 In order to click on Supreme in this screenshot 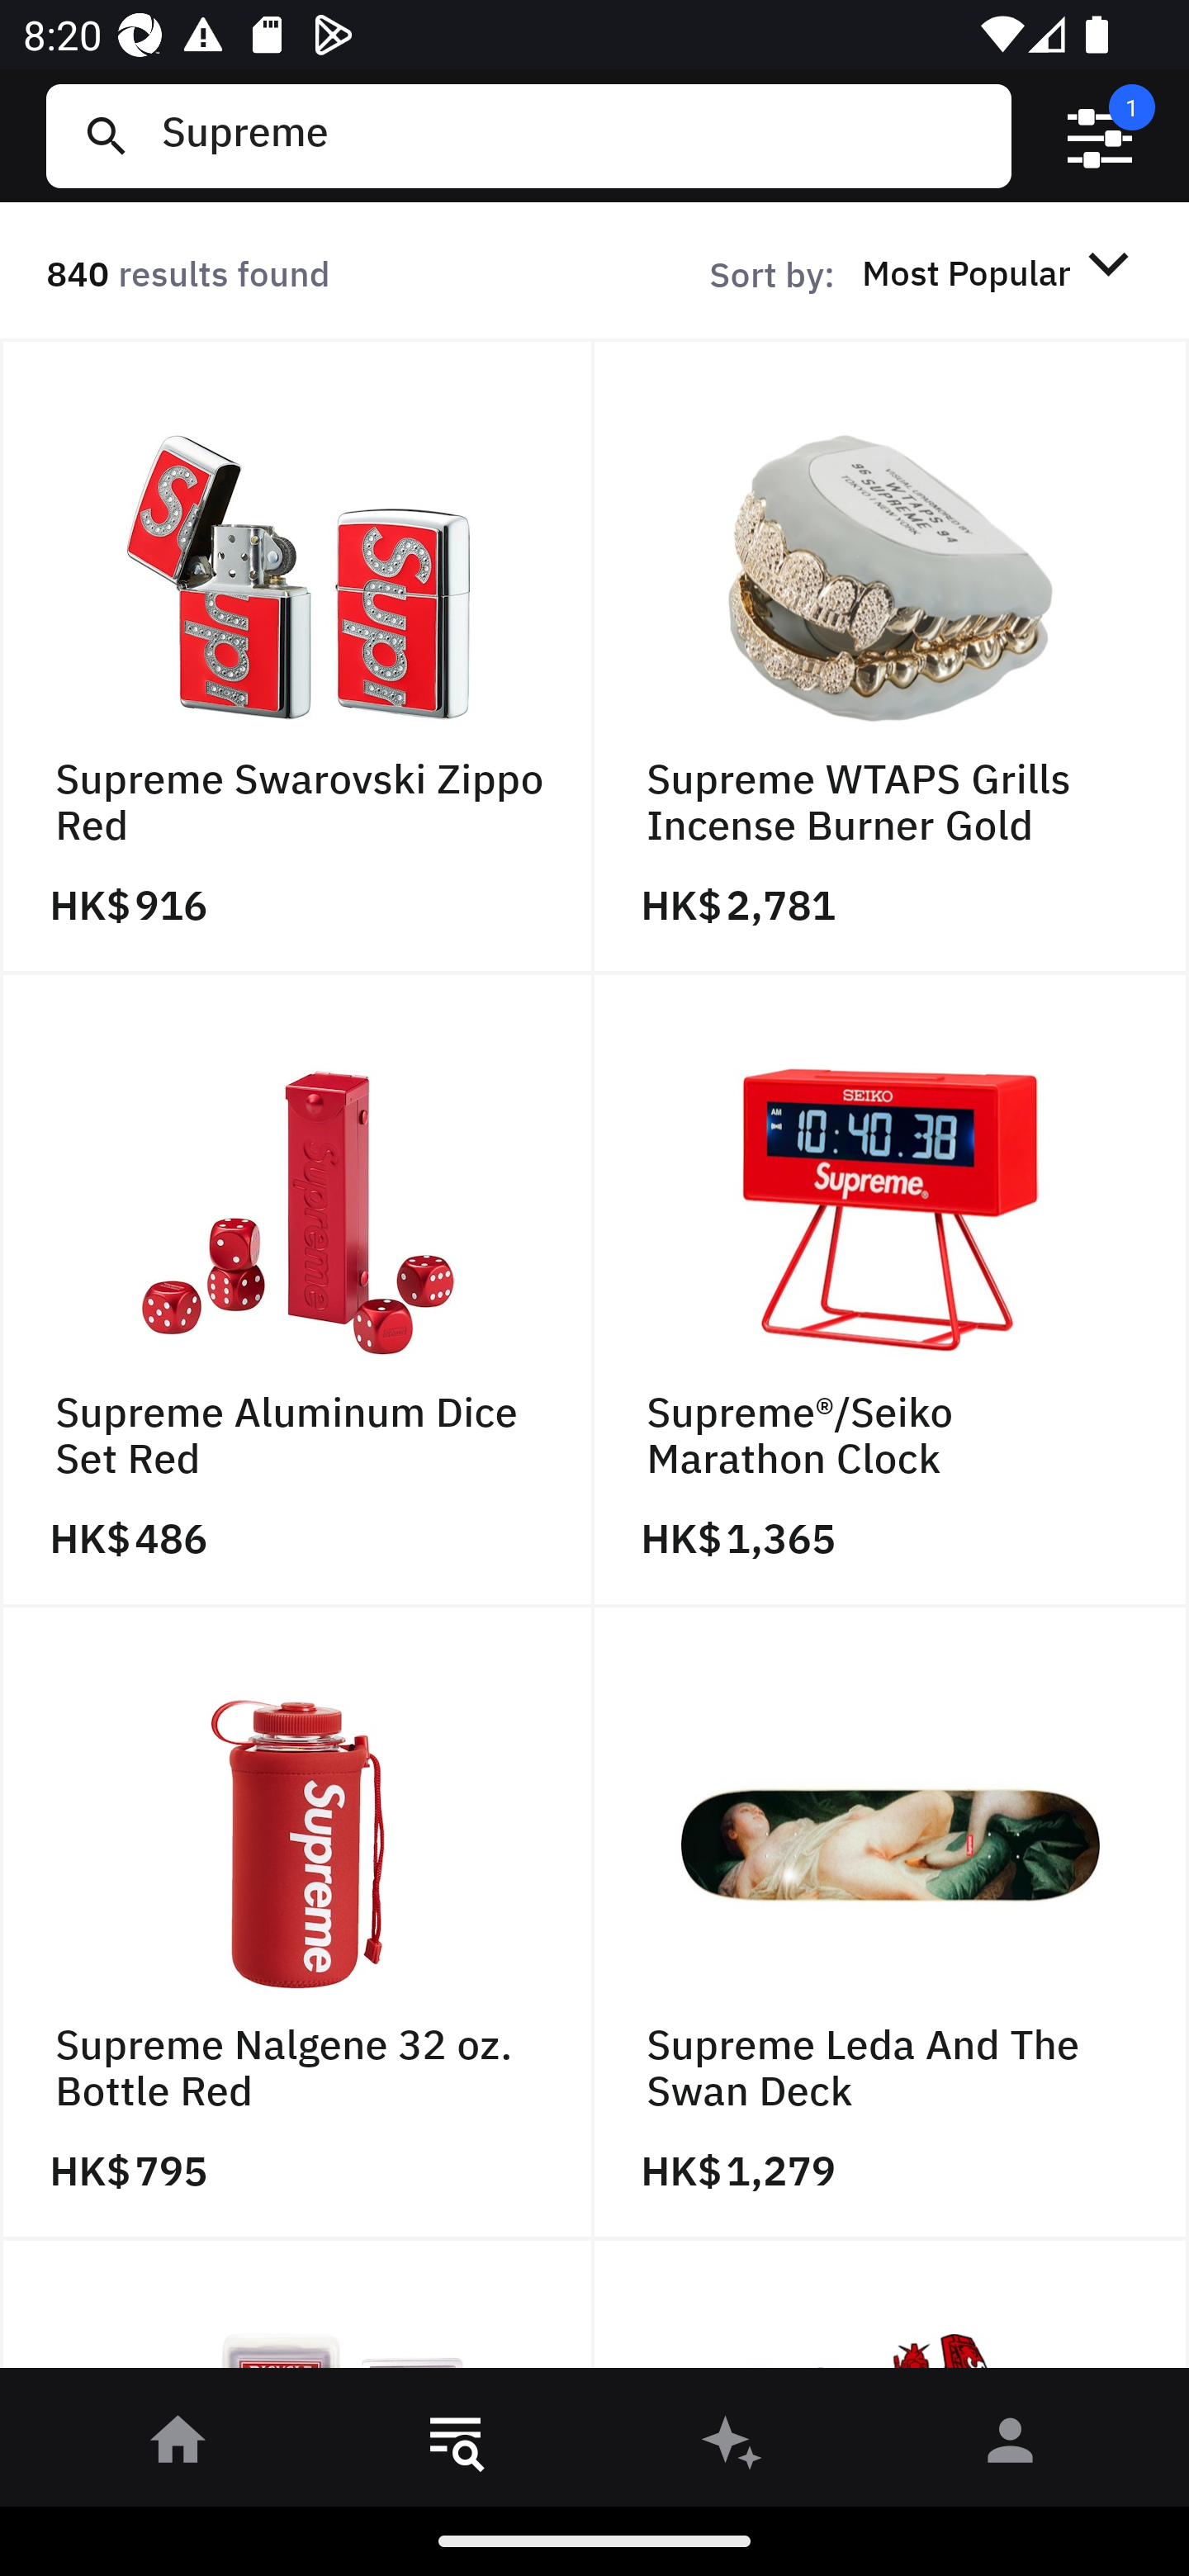, I will do `click(574, 135)`.